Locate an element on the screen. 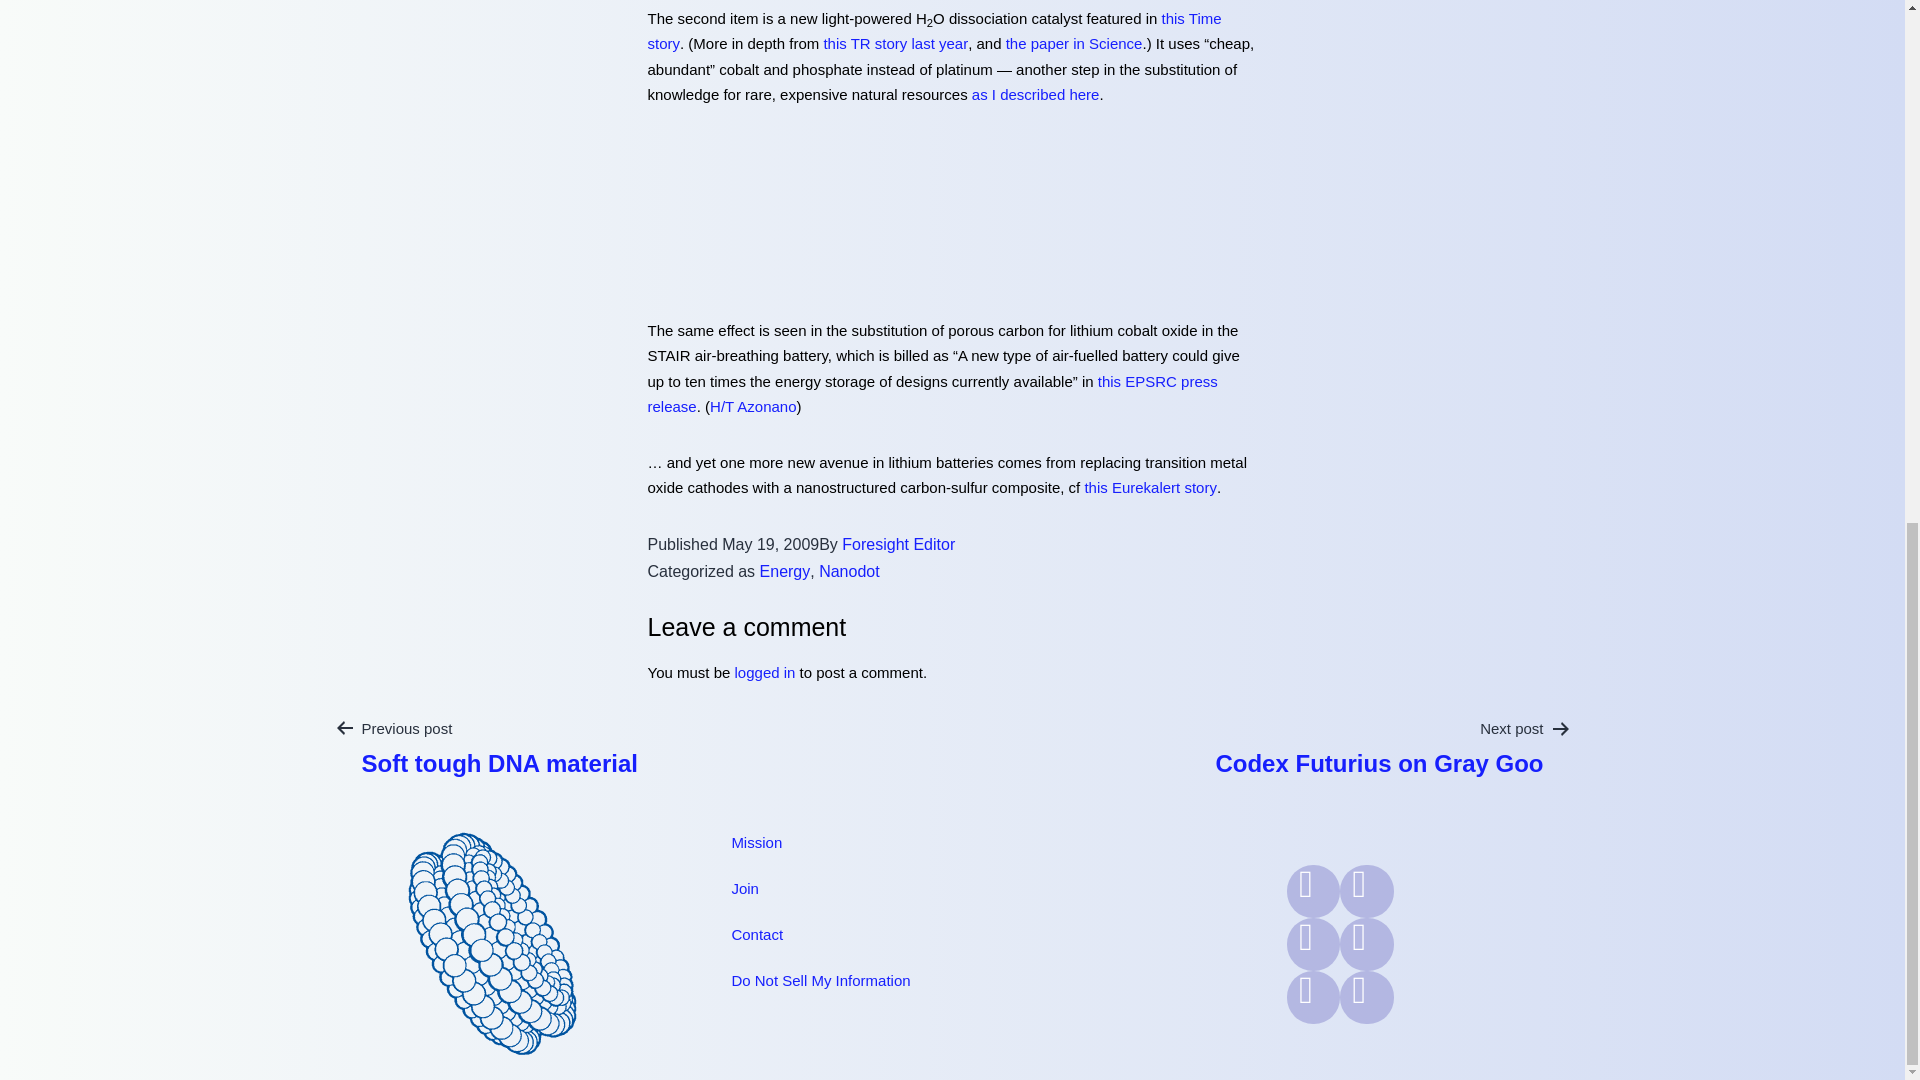  this TR story last year is located at coordinates (895, 42).